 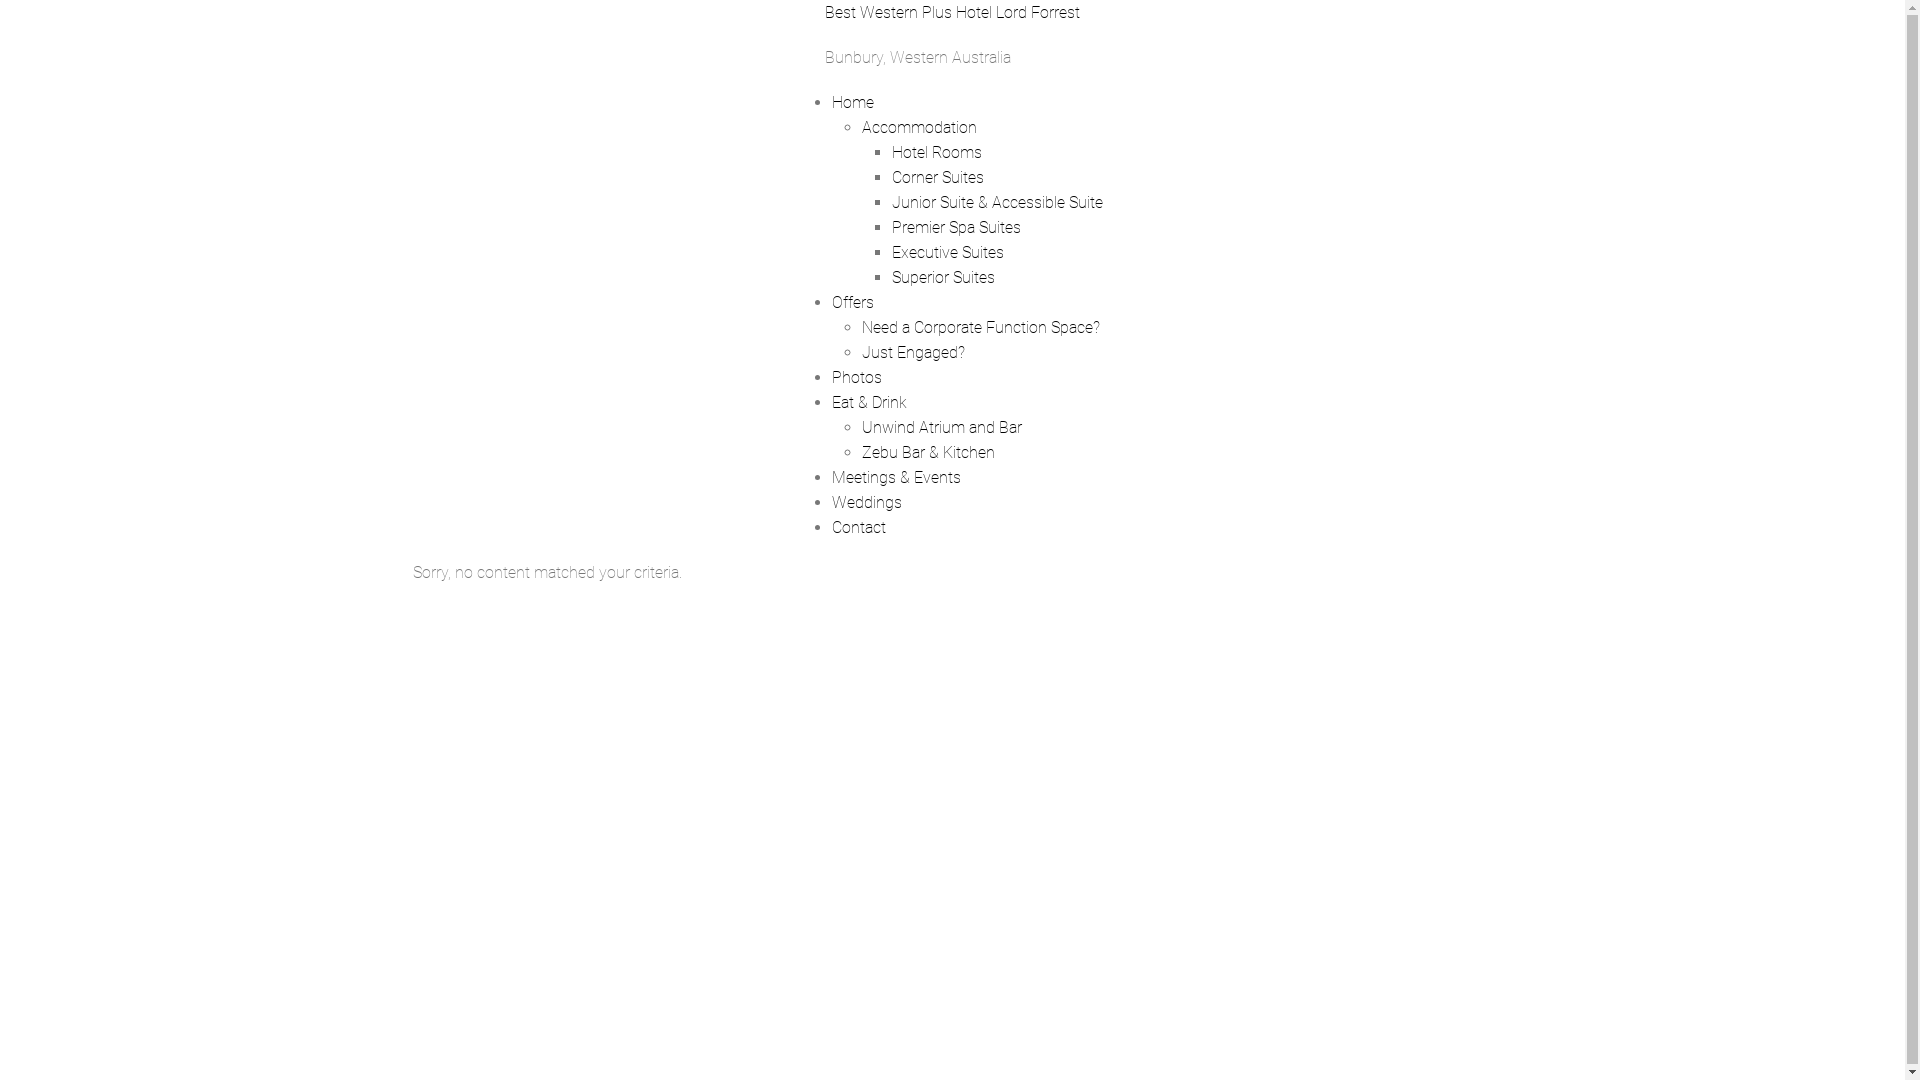 What do you see at coordinates (896, 478) in the screenshot?
I see `Meetings & Events` at bounding box center [896, 478].